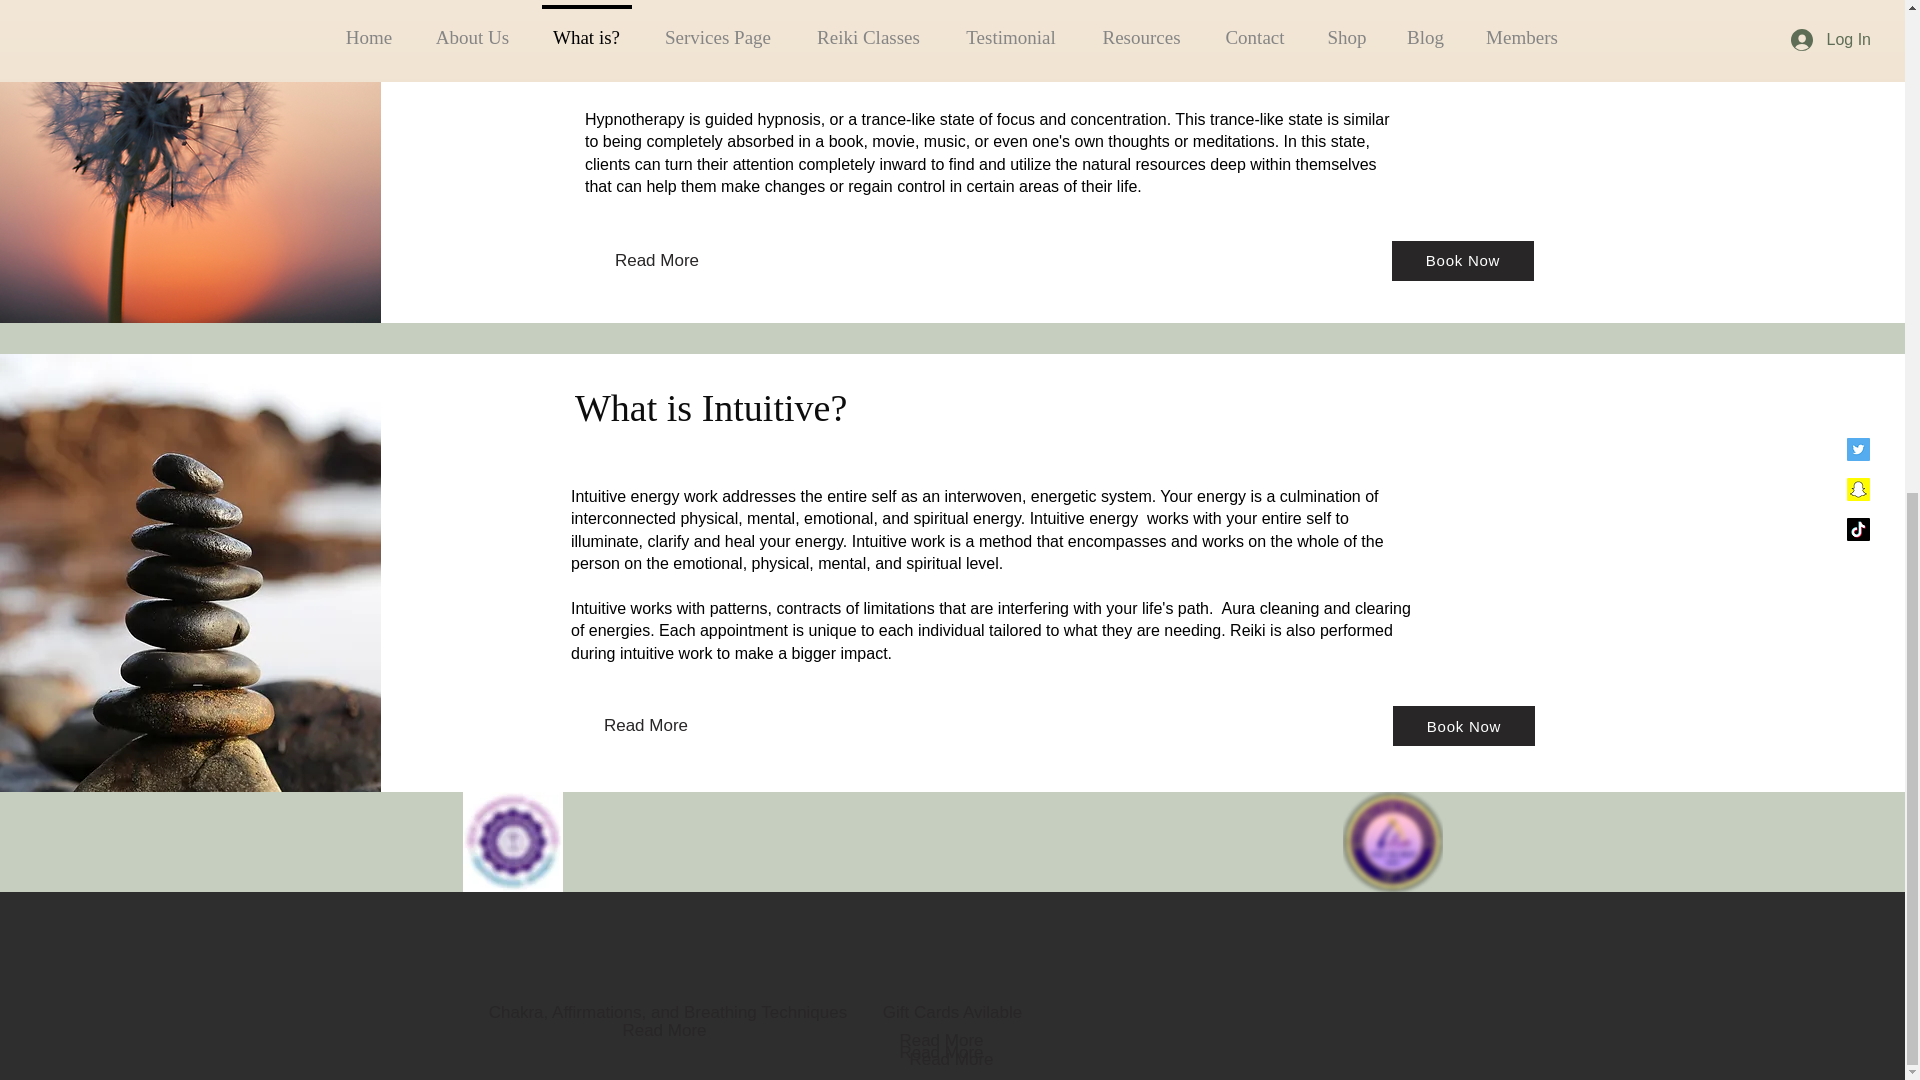 The height and width of the screenshot is (1080, 1920). I want to click on Read More, so click(664, 1030).